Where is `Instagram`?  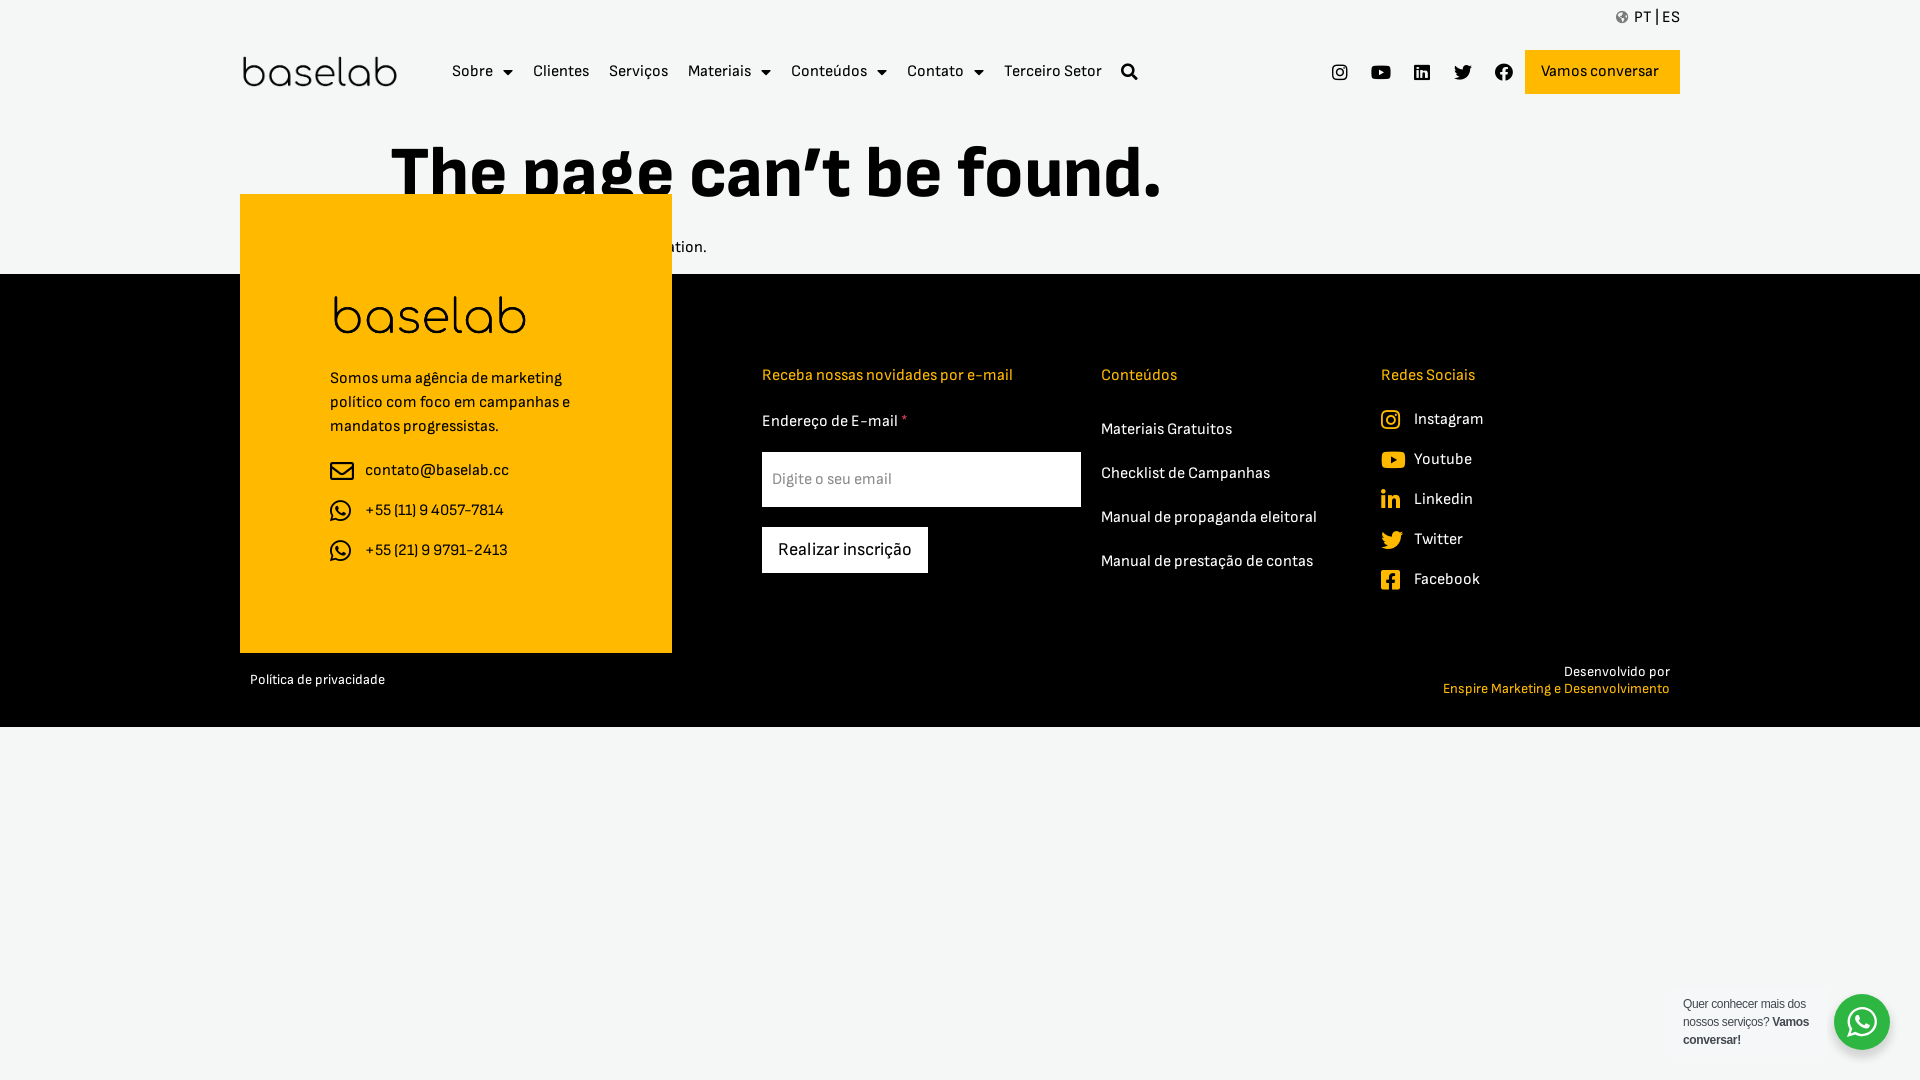 Instagram is located at coordinates (1482, 420).